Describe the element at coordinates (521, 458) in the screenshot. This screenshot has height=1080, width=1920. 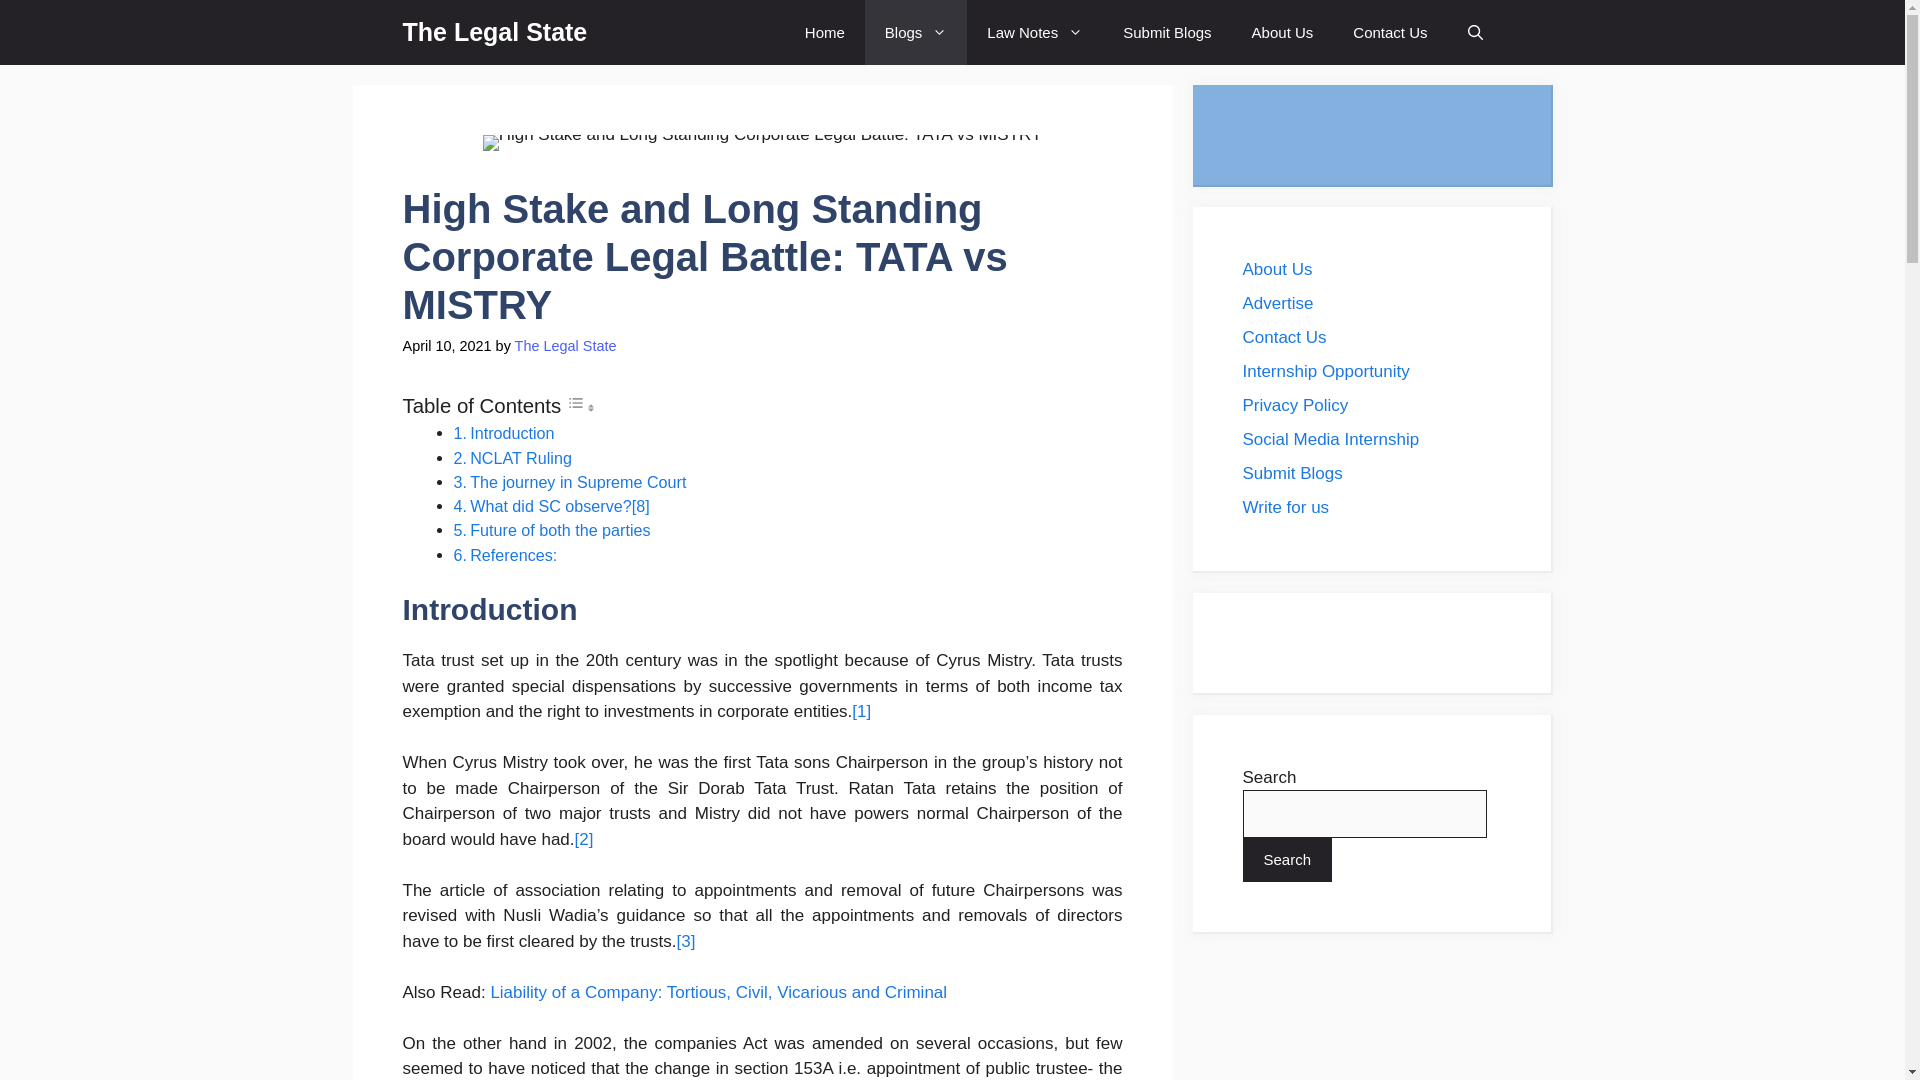
I see `NCLAT Ruling` at that location.